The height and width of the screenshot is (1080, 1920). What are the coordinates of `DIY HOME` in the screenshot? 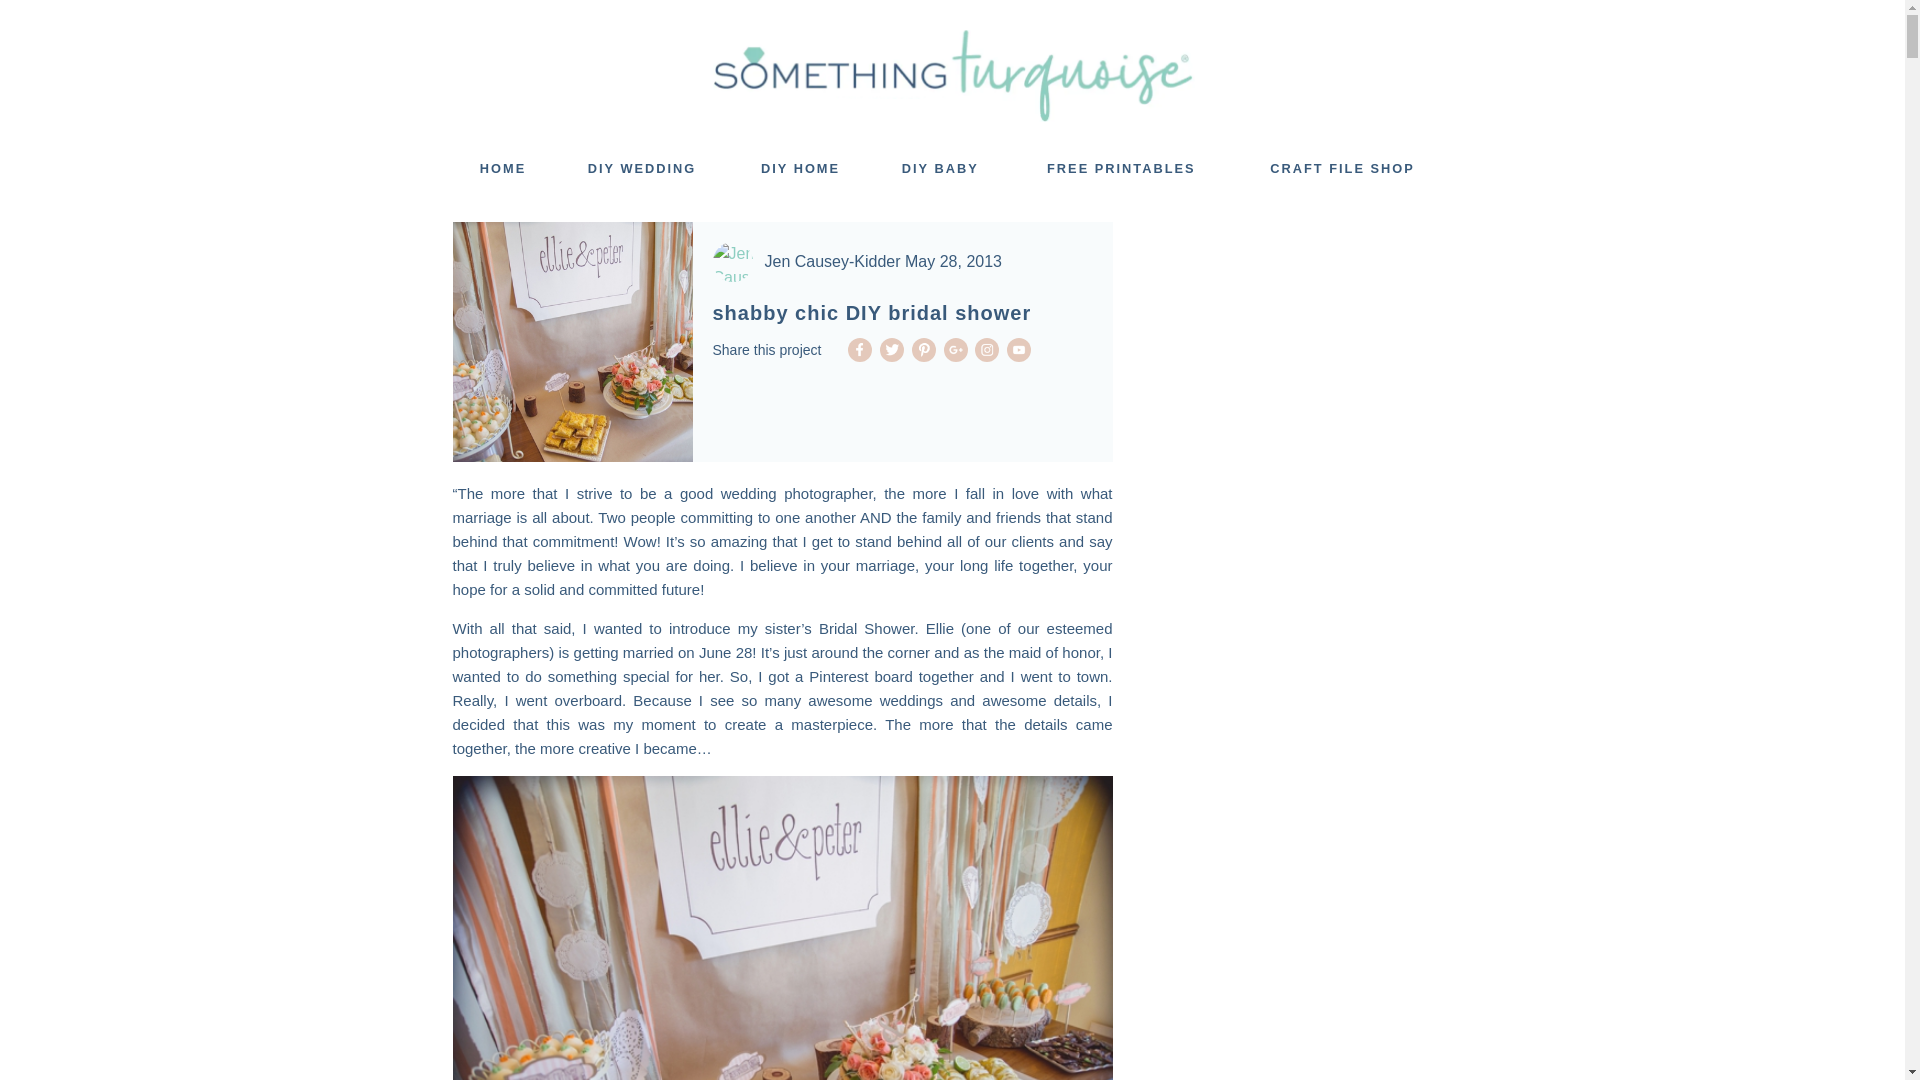 It's located at (801, 169).